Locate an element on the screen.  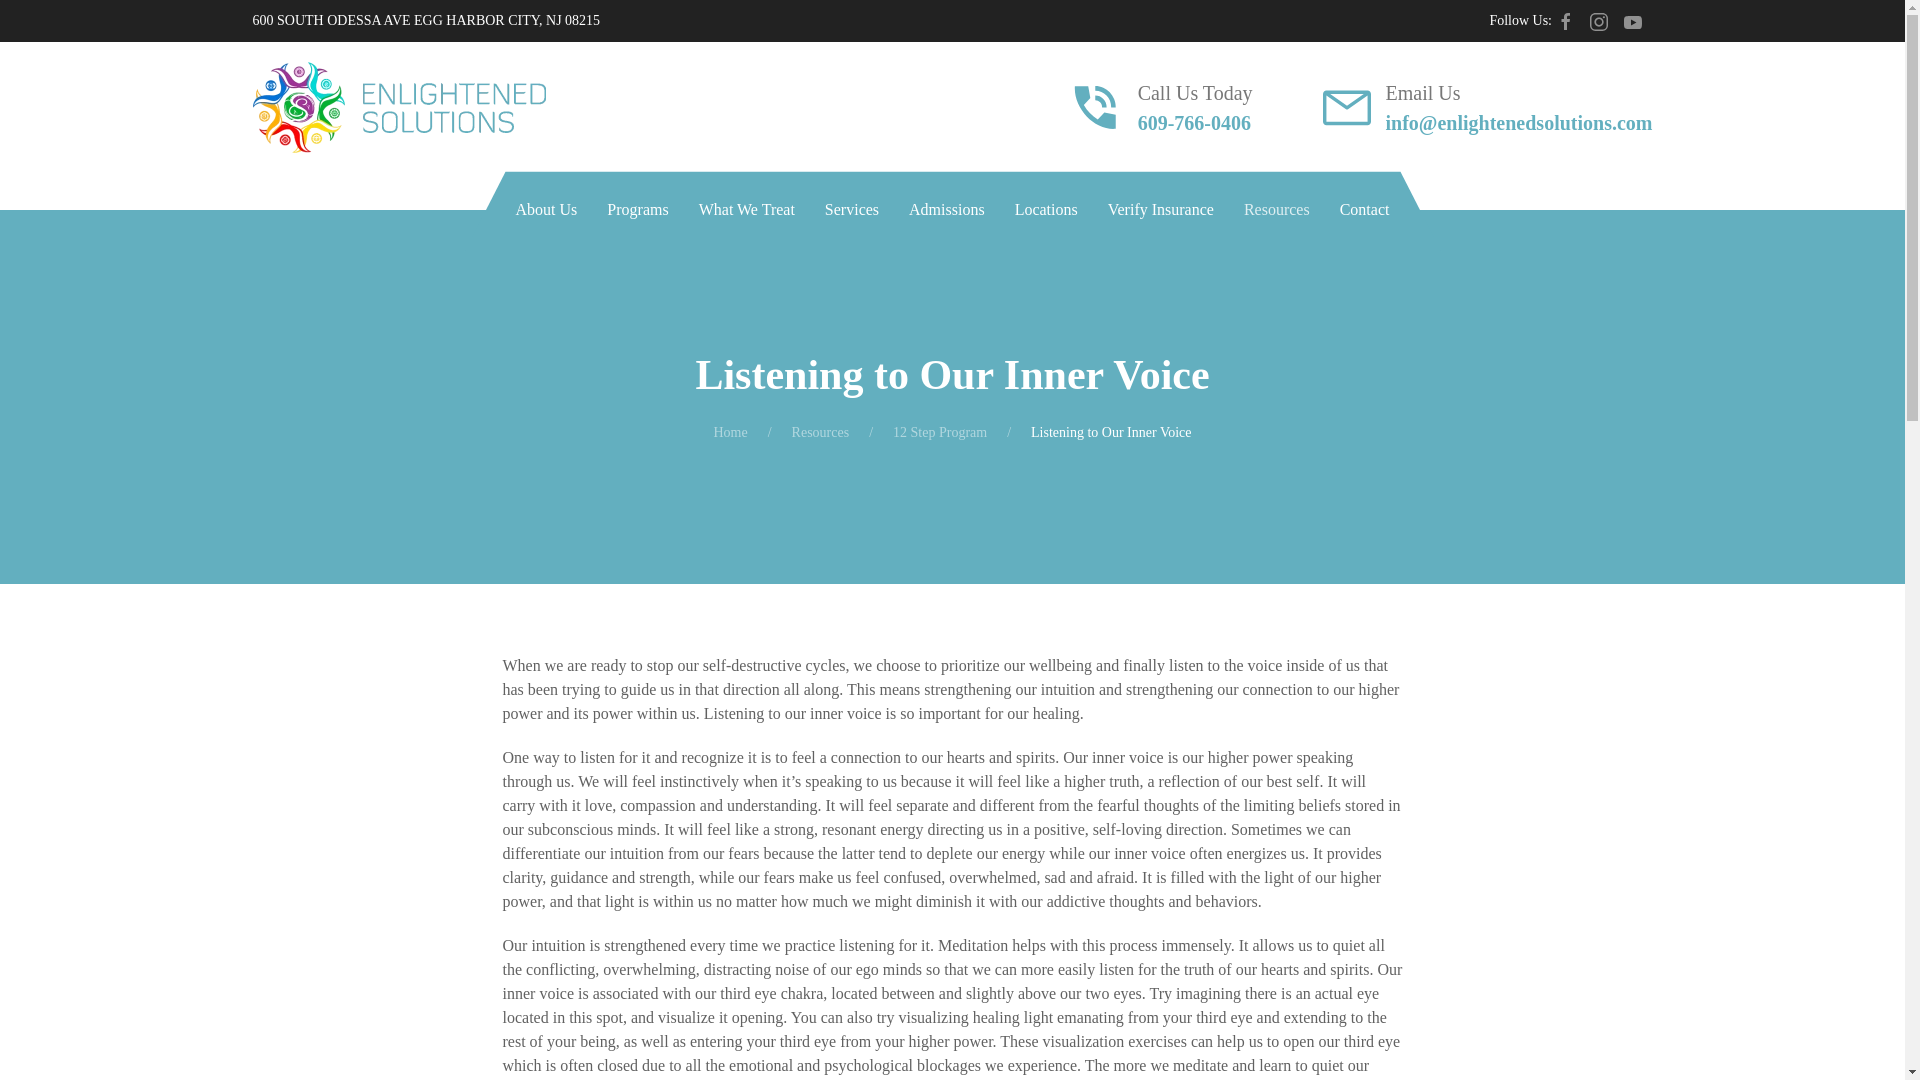
609-766-0406 is located at coordinates (1194, 122).